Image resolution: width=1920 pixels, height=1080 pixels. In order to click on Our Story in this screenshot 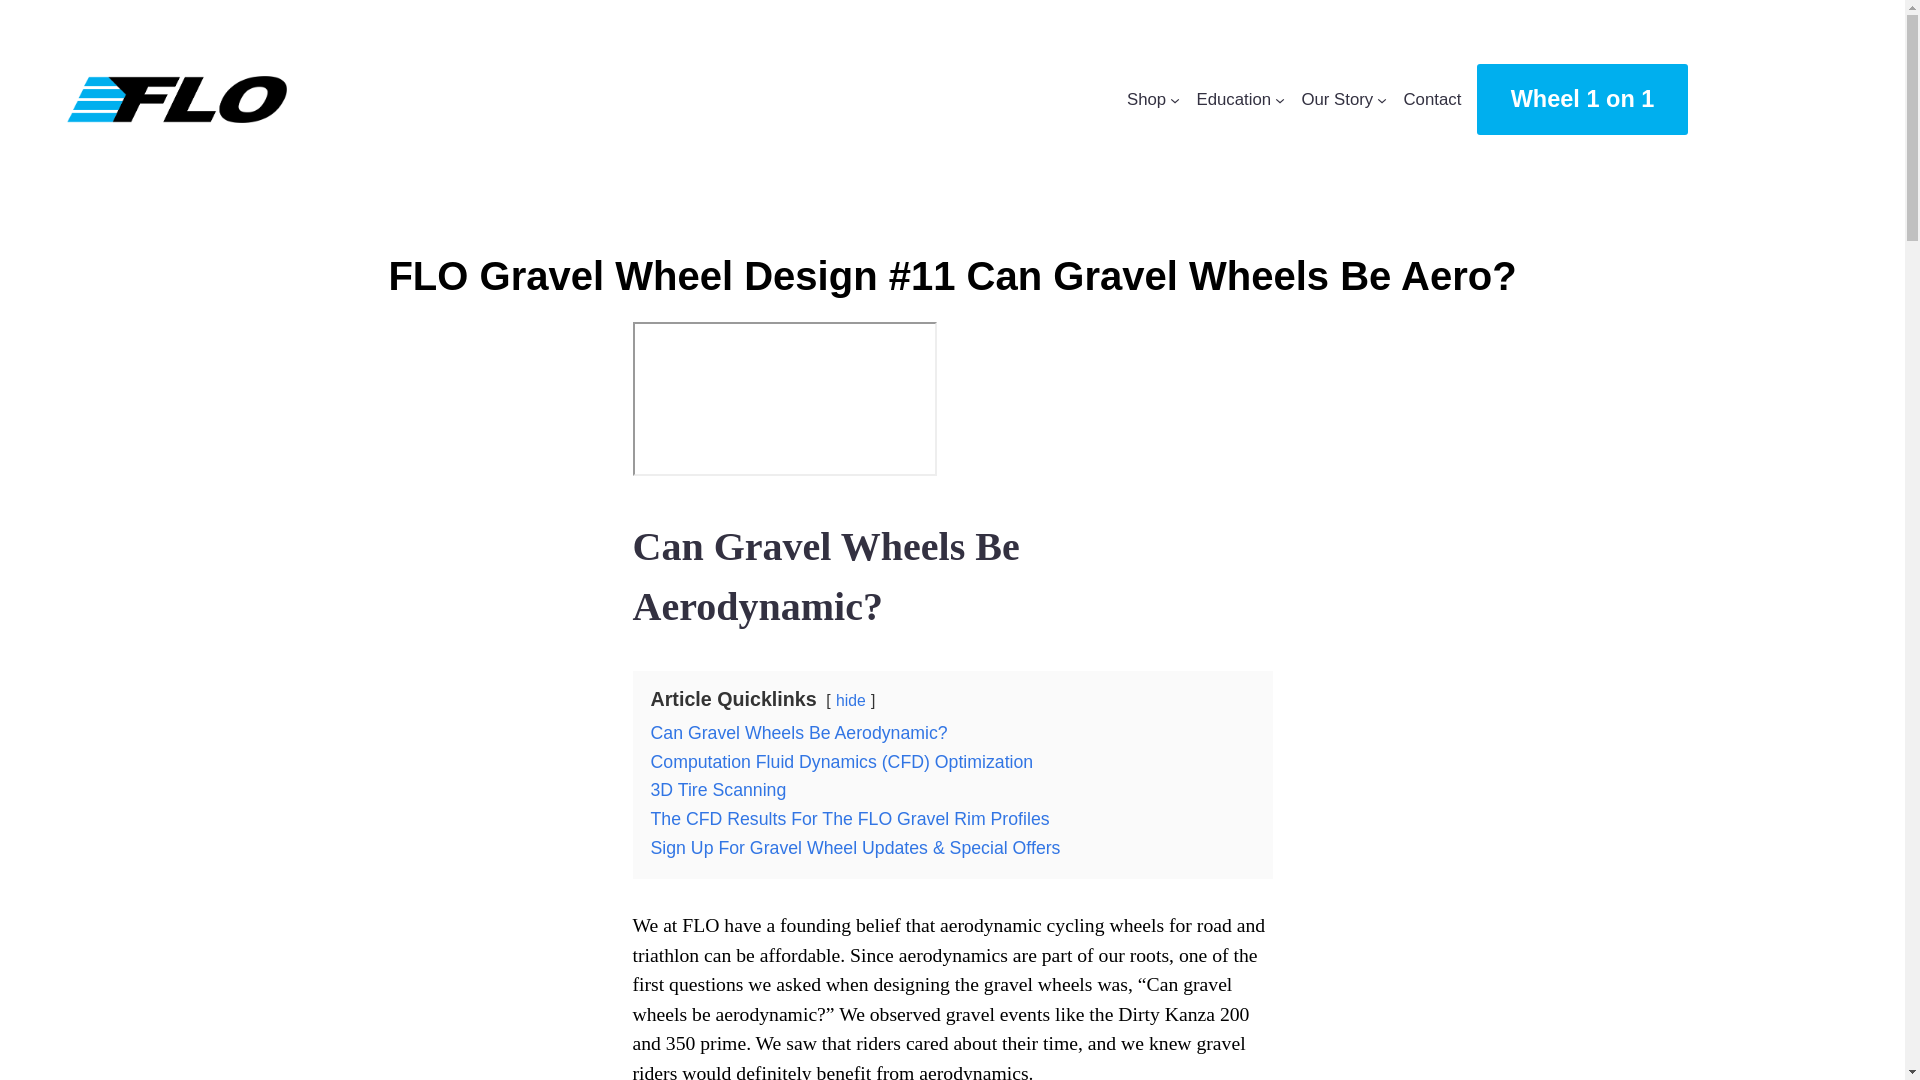, I will do `click(1336, 100)`.